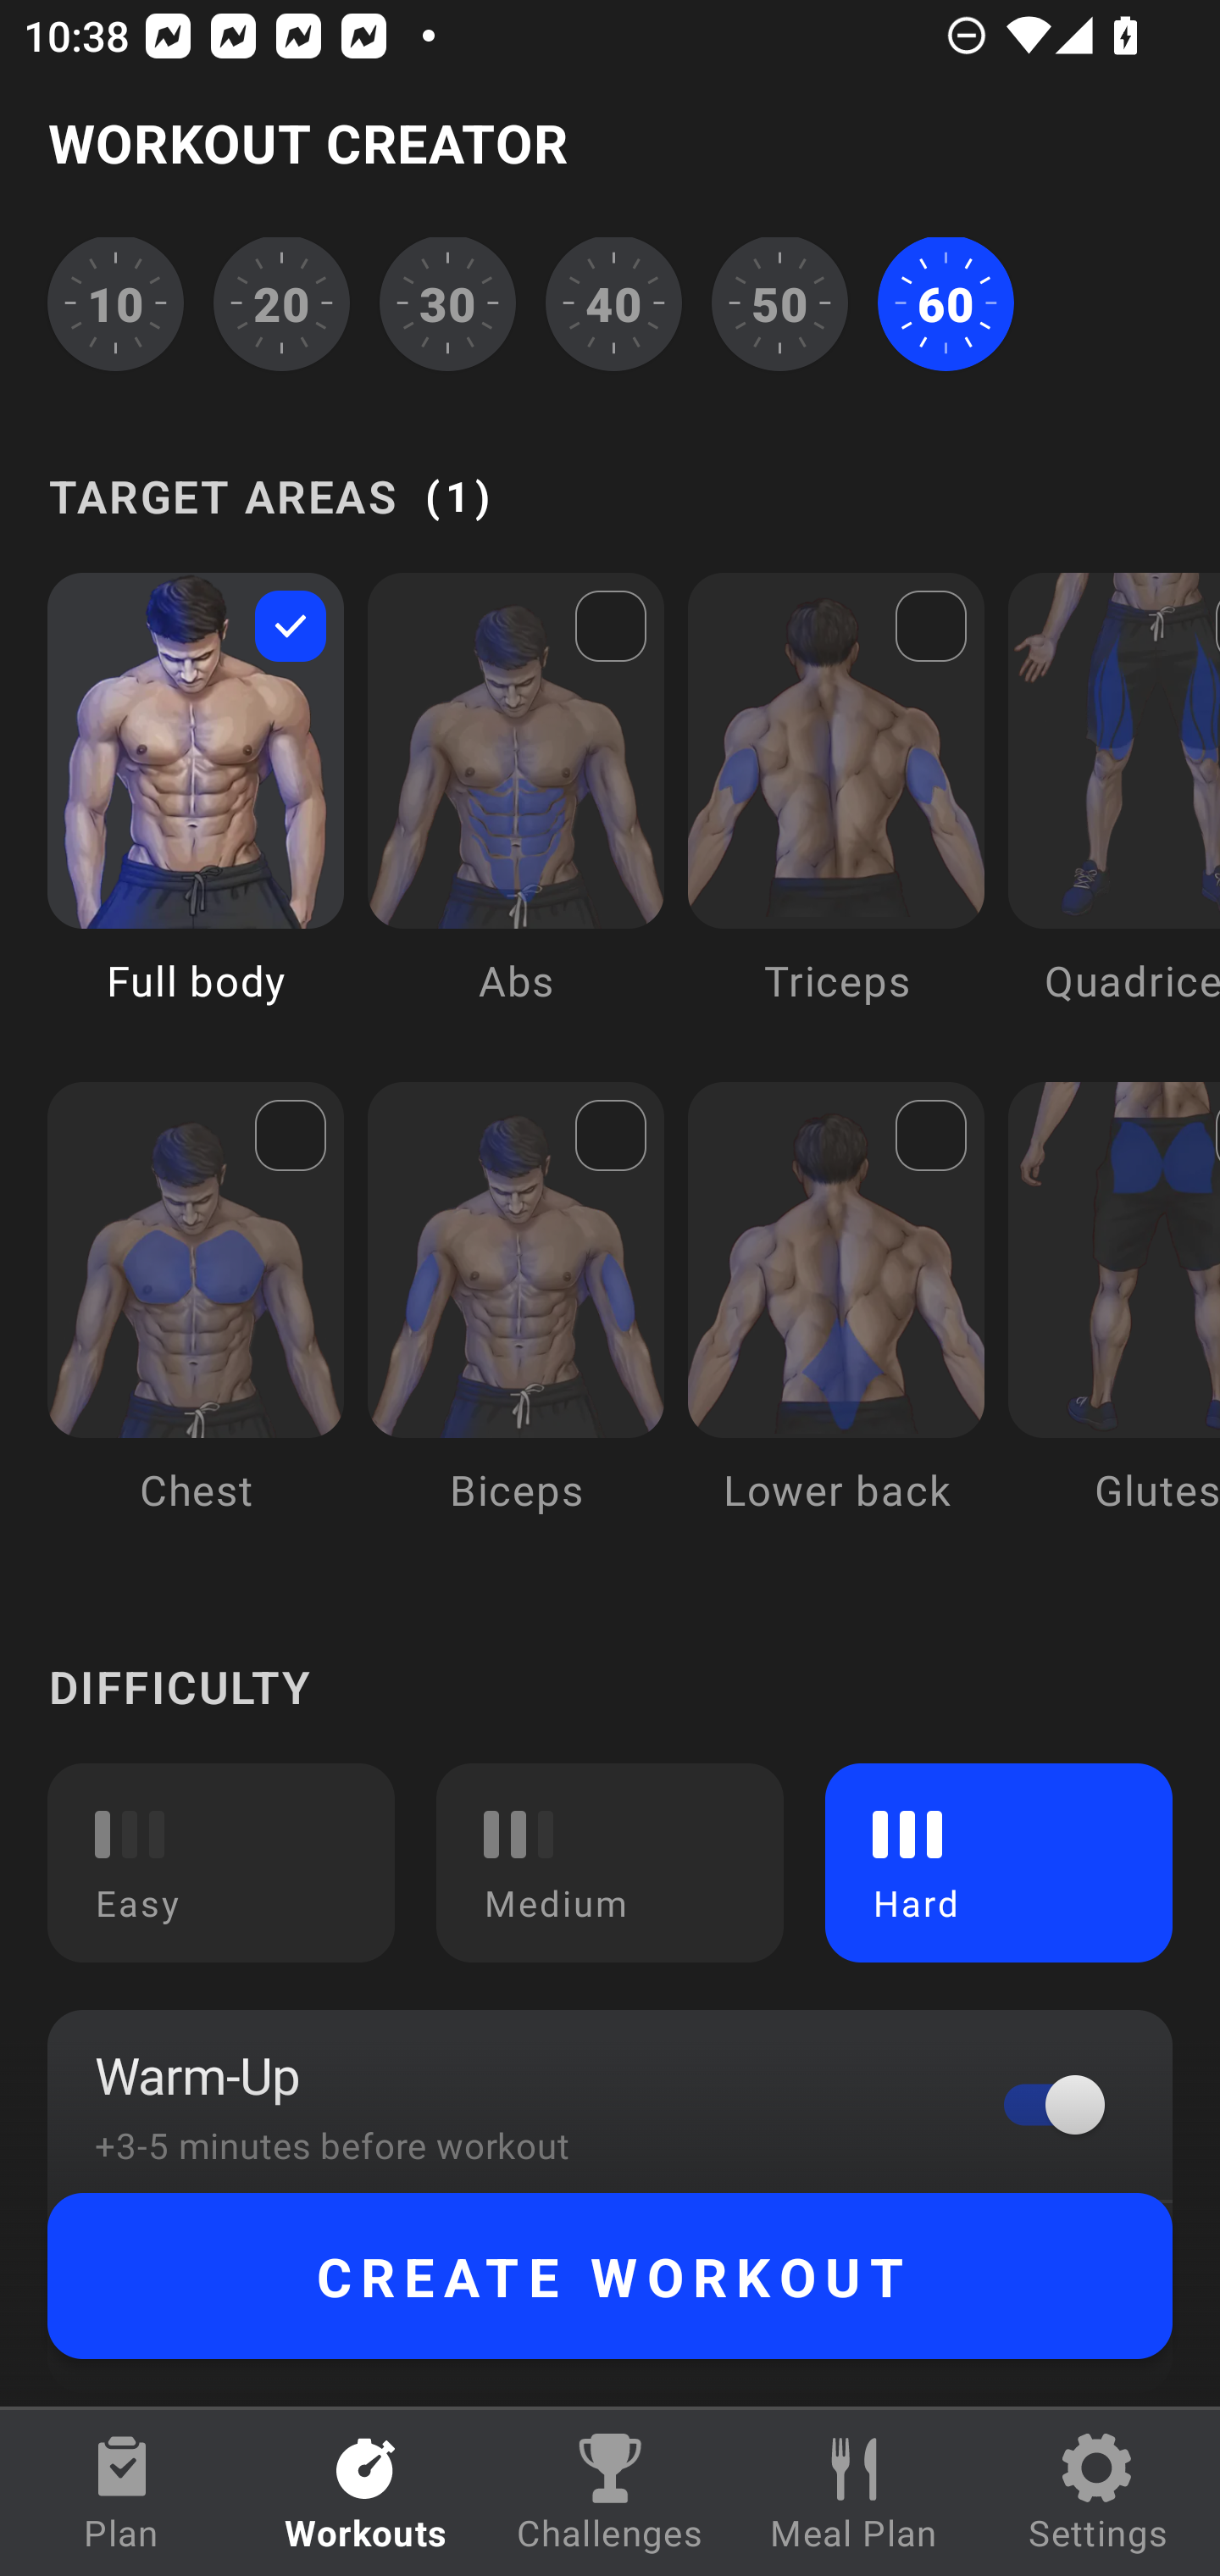  What do you see at coordinates (196, 1321) in the screenshot?
I see `Chest` at bounding box center [196, 1321].